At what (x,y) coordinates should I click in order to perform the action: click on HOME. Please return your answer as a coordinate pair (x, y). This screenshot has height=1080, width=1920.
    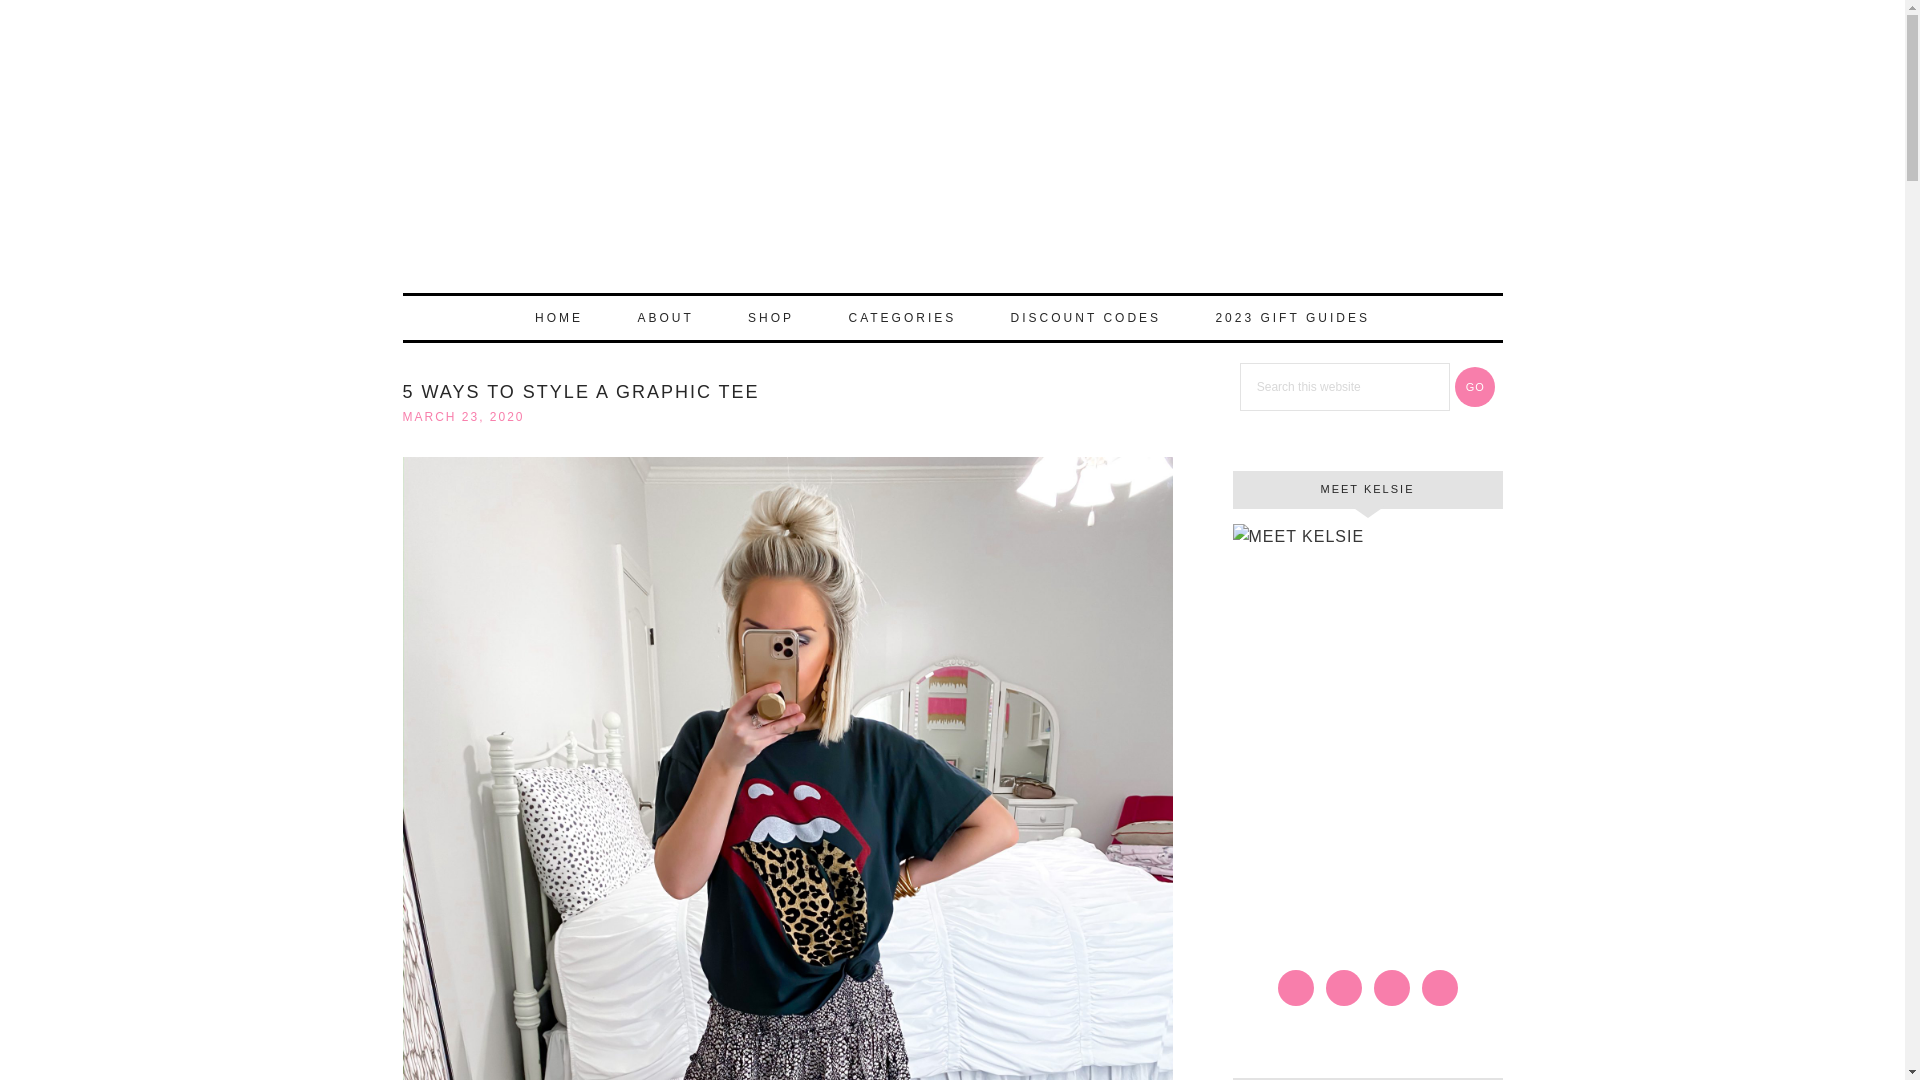
    Looking at the image, I should click on (558, 318).